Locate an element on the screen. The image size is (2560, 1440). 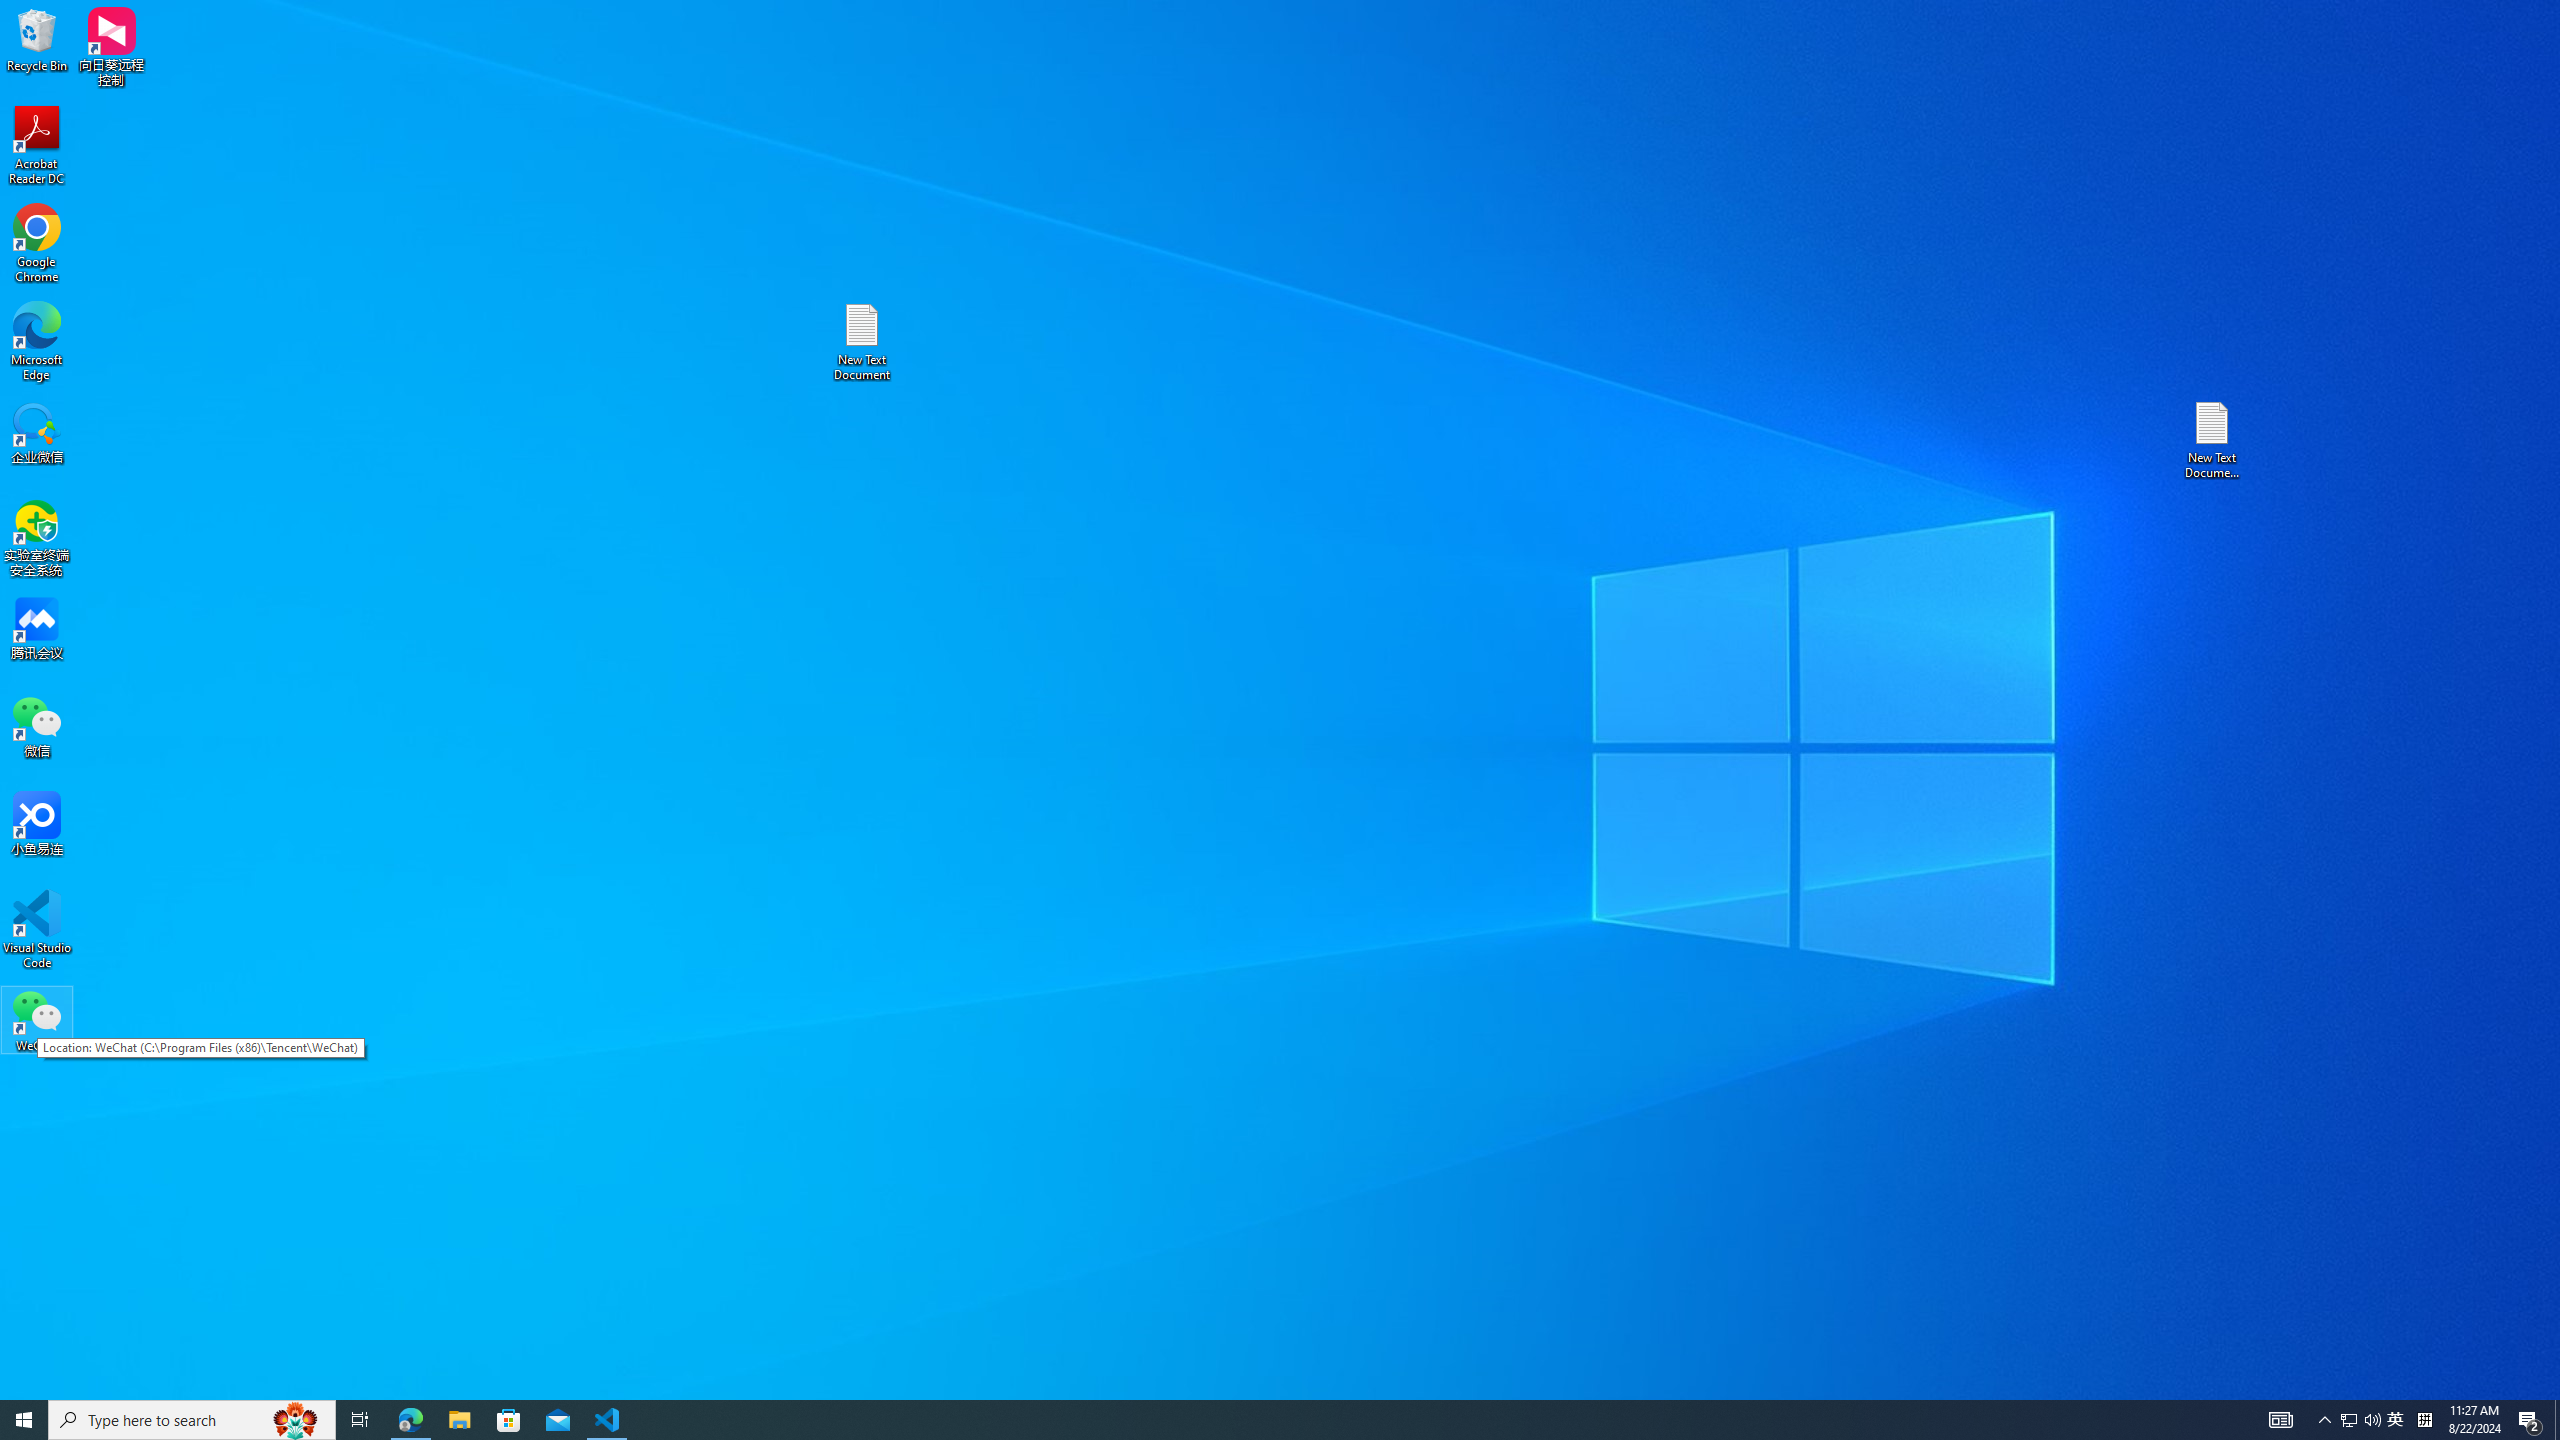
Microsoft Store is located at coordinates (509, 1420).